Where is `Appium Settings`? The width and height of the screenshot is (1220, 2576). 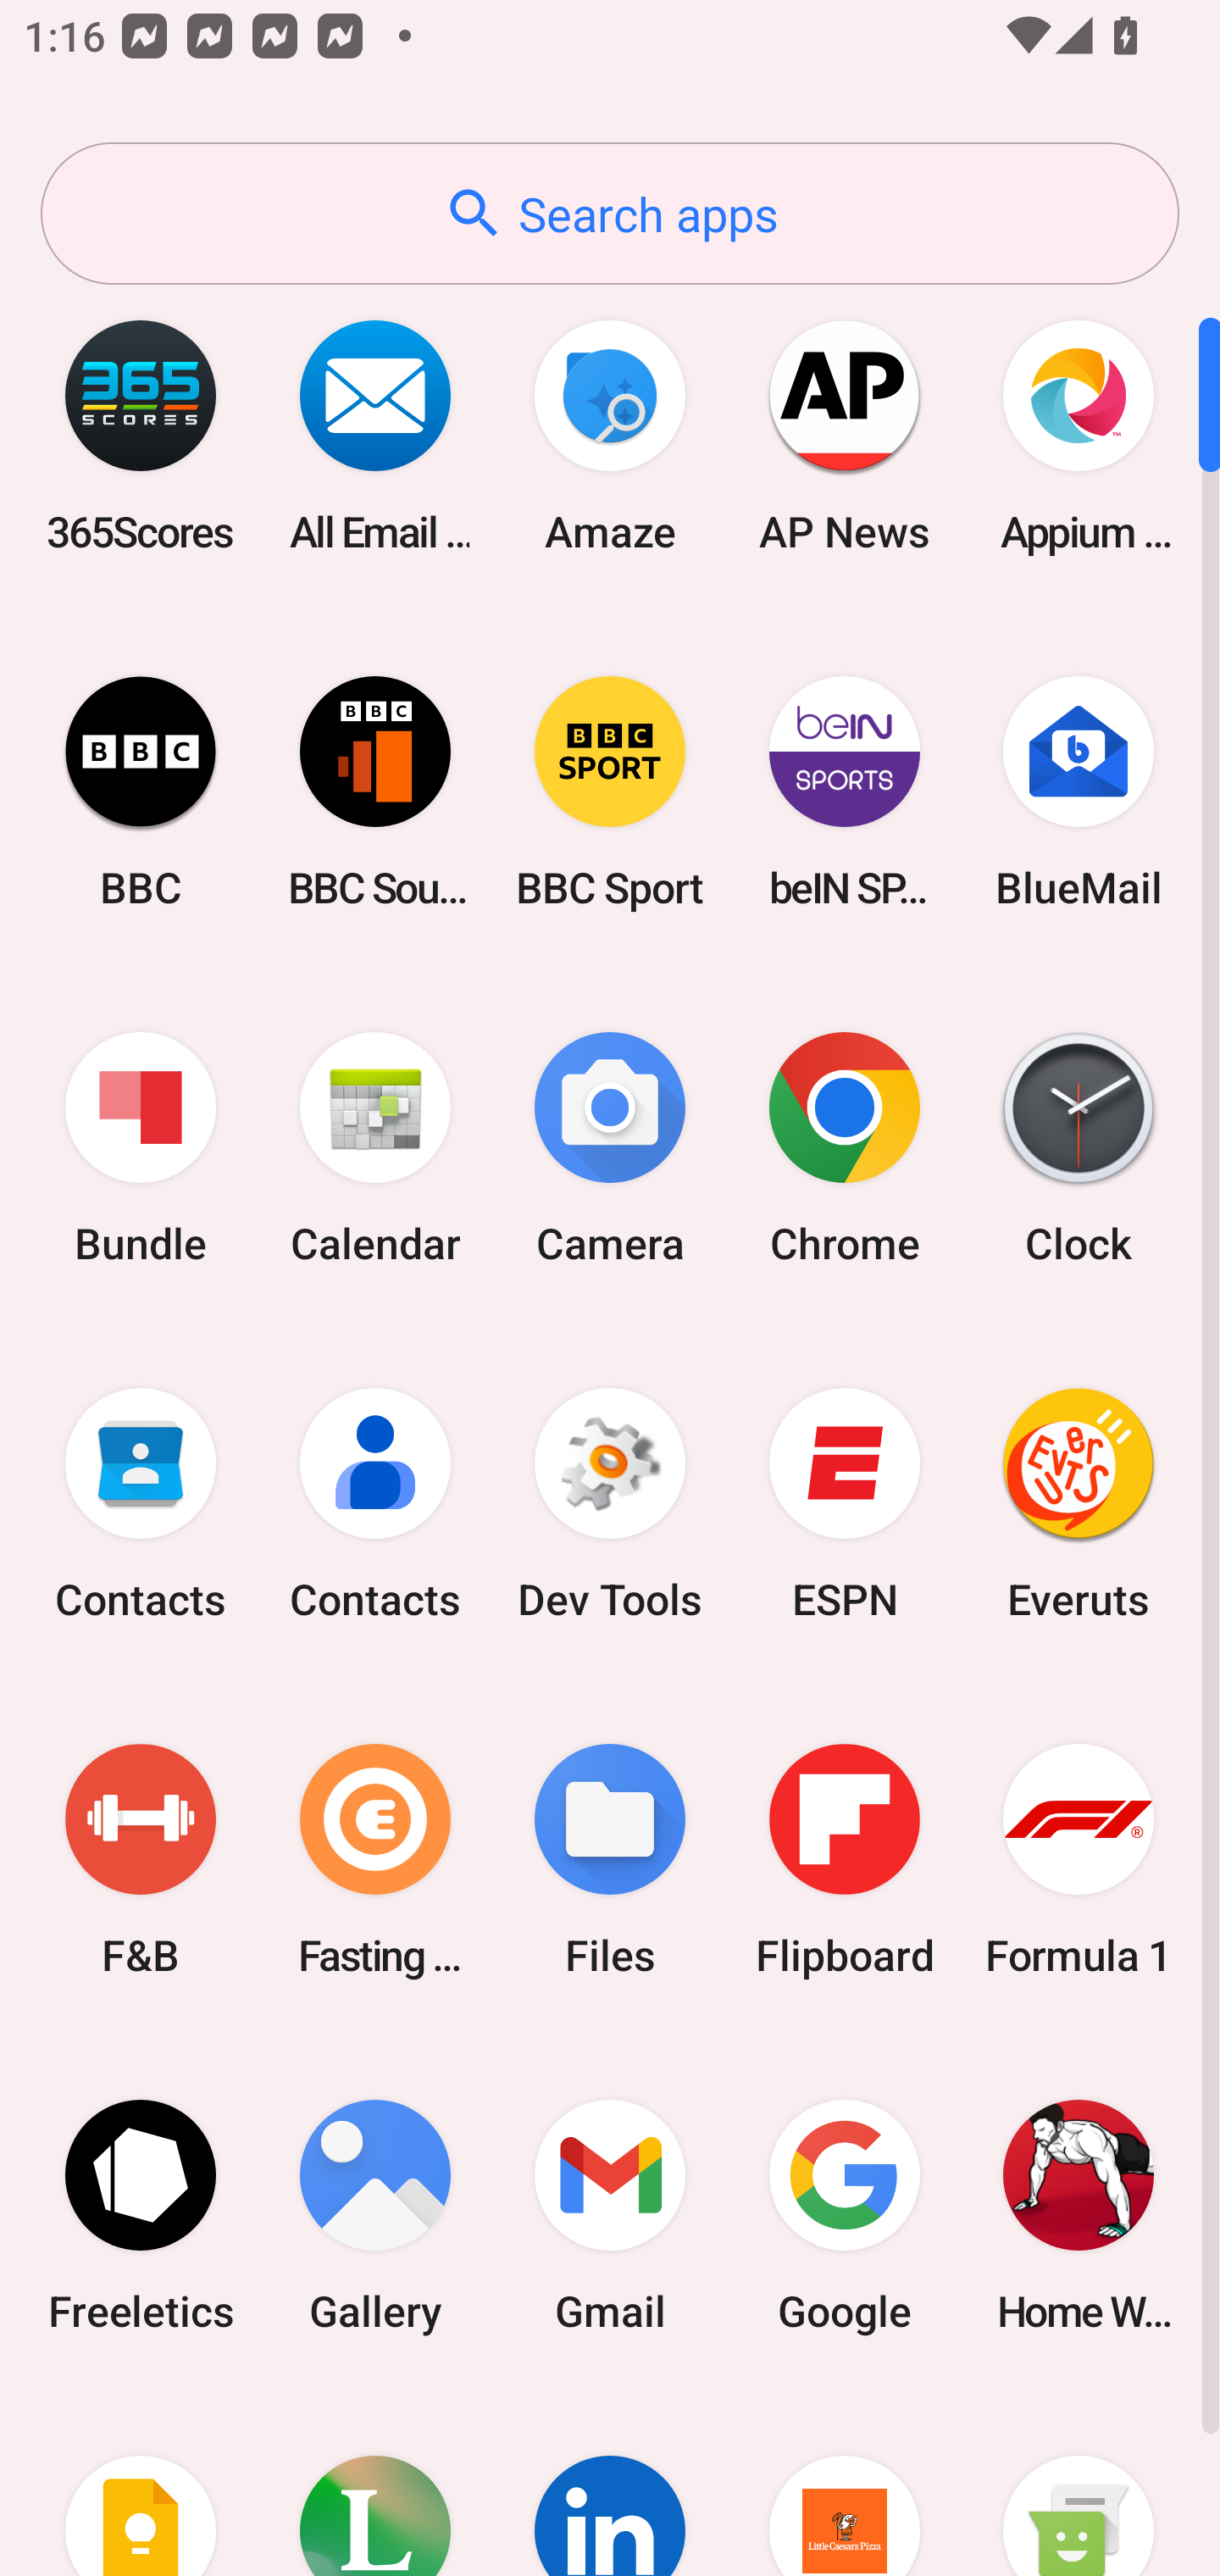 Appium Settings is located at coordinates (1079, 436).